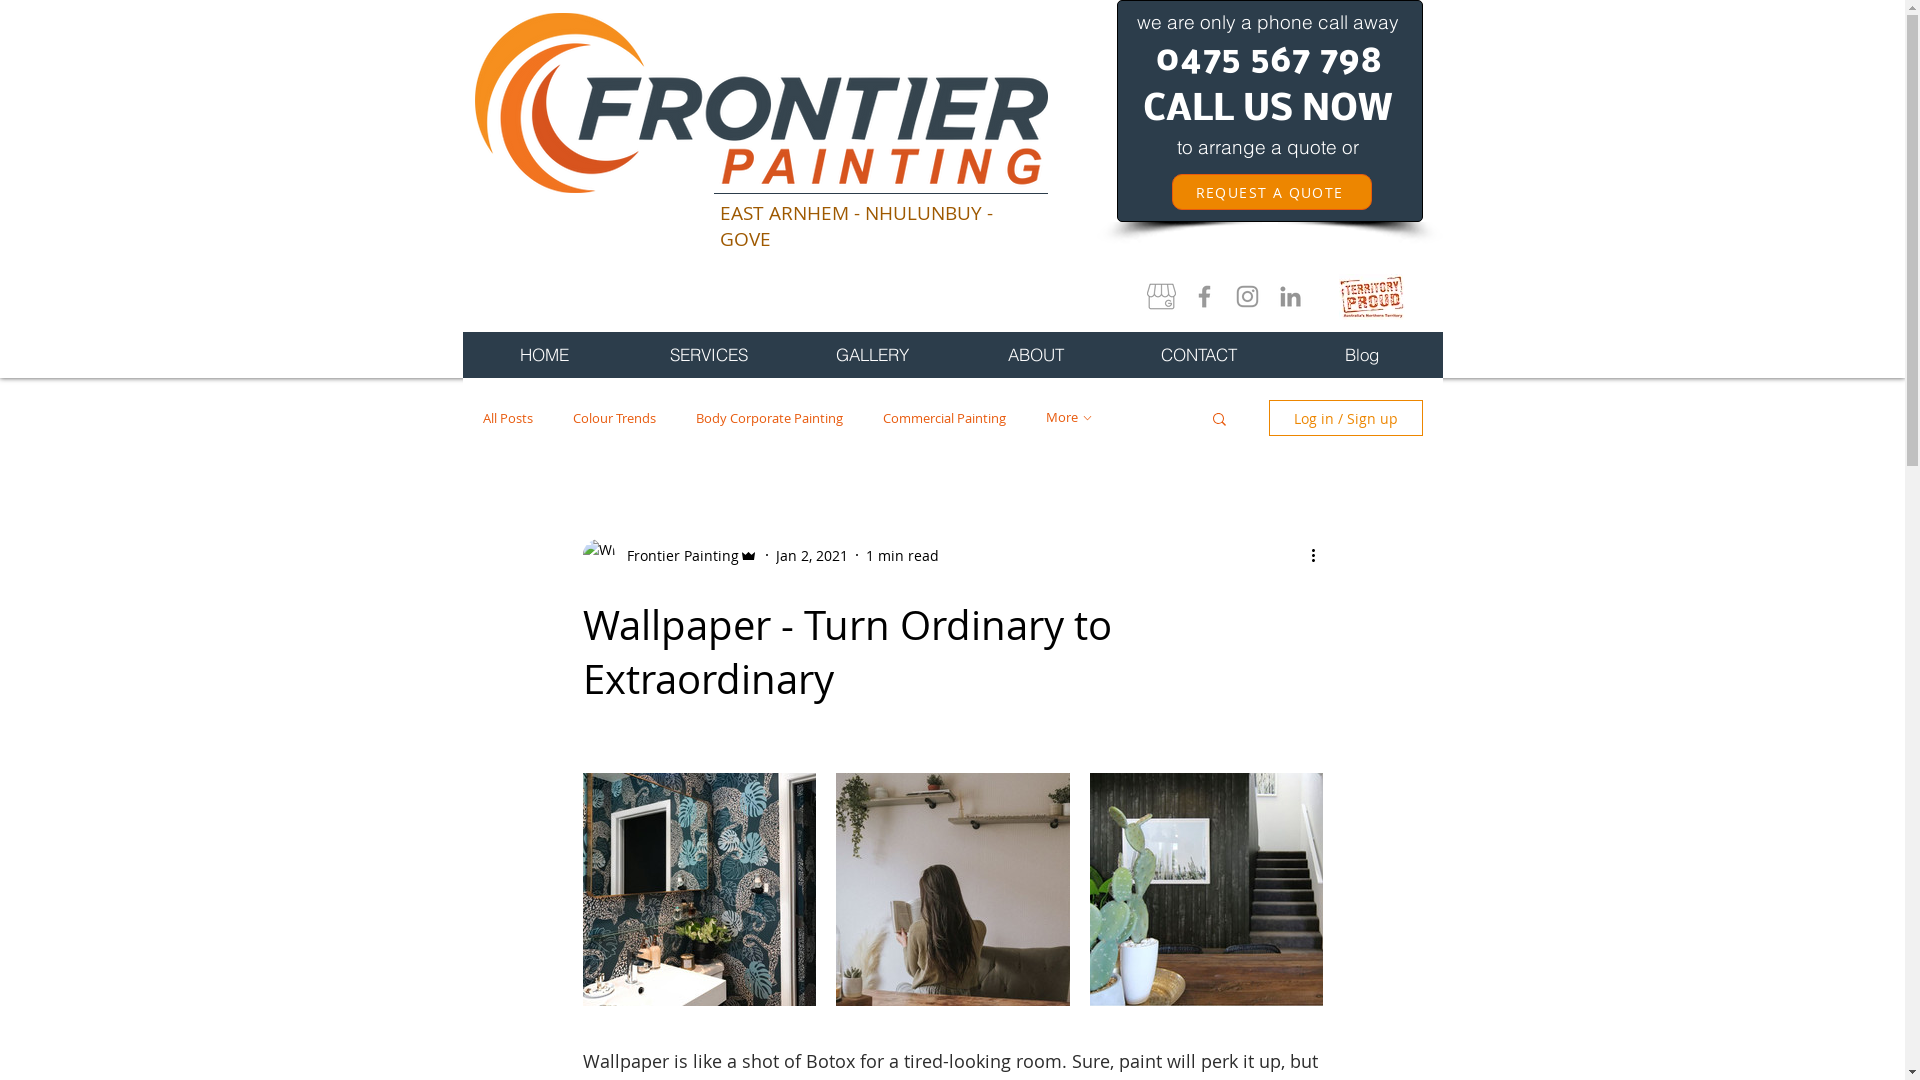 The width and height of the screenshot is (1920, 1080). What do you see at coordinates (760, 103) in the screenshot?
I see `Frontier Painting Darwin's best painting service` at bounding box center [760, 103].